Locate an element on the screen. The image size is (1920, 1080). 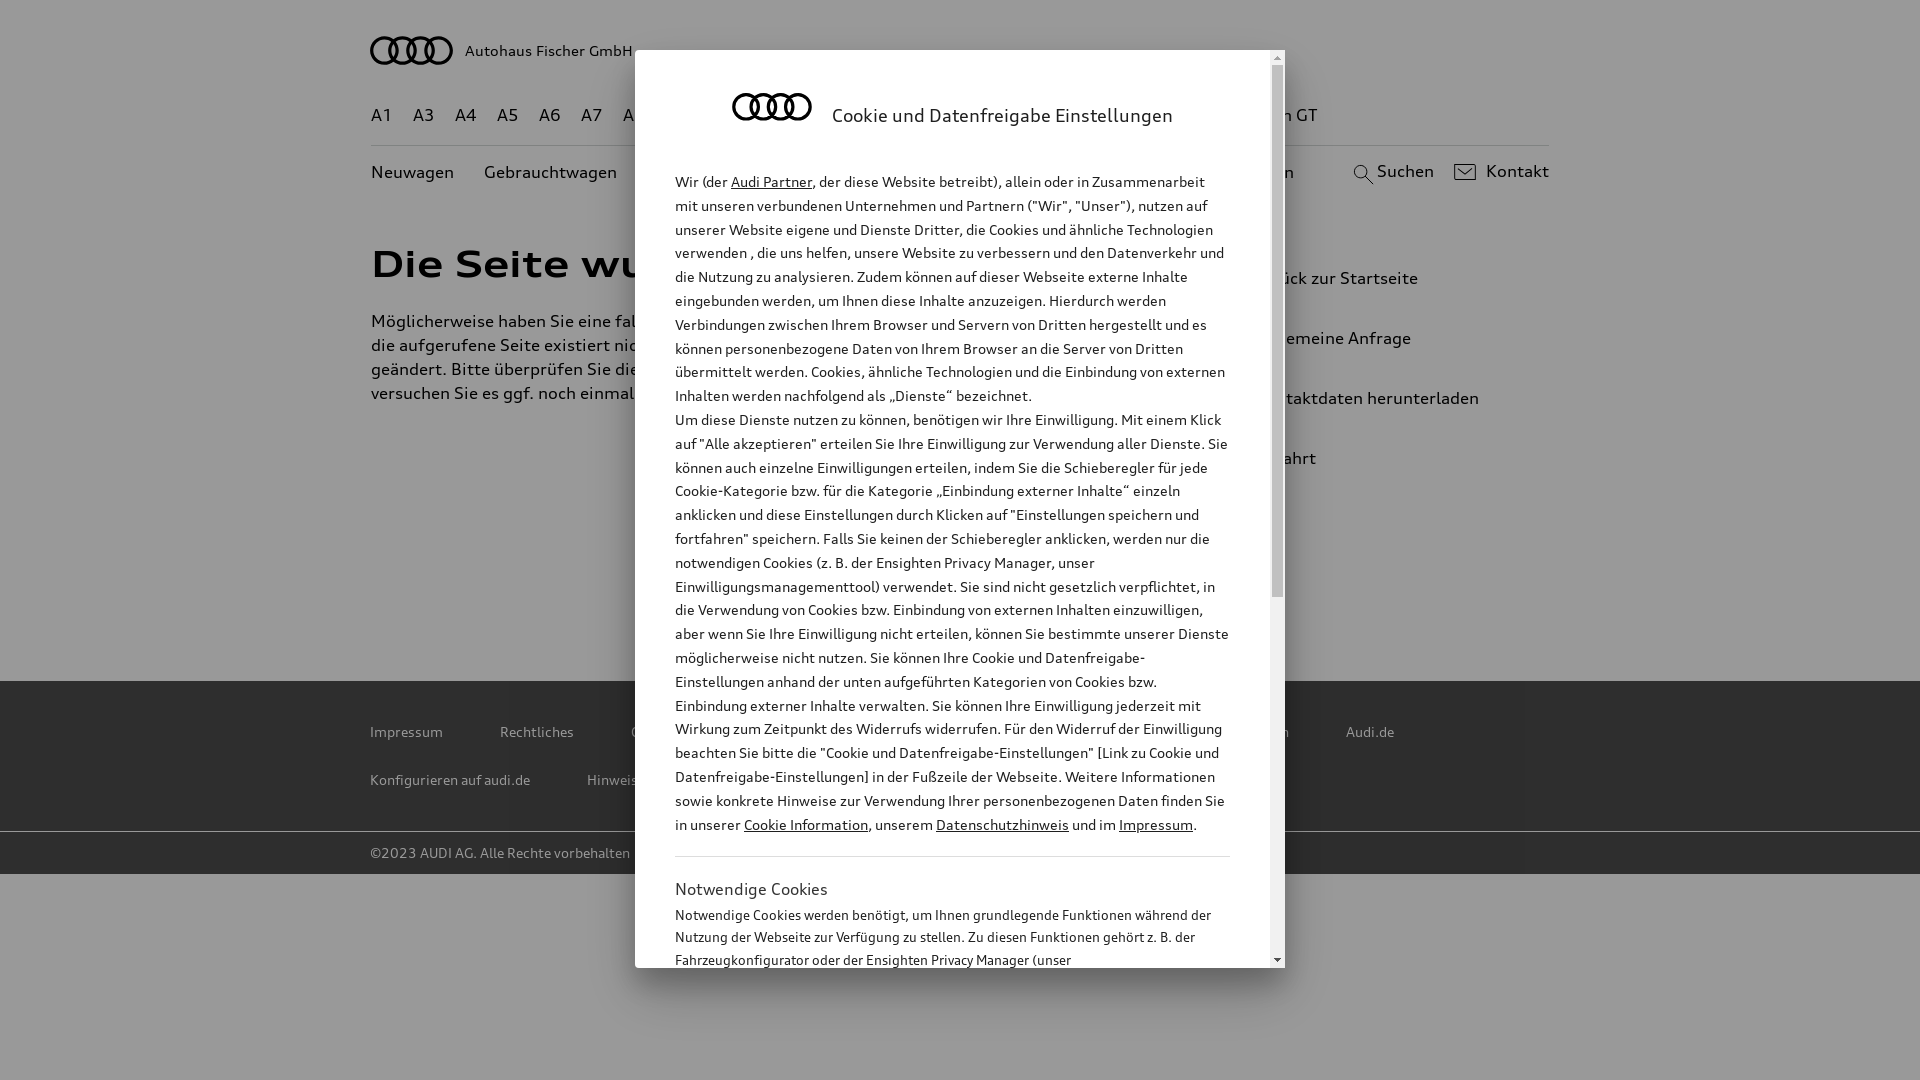
YouTube is located at coordinates (1051, 586).